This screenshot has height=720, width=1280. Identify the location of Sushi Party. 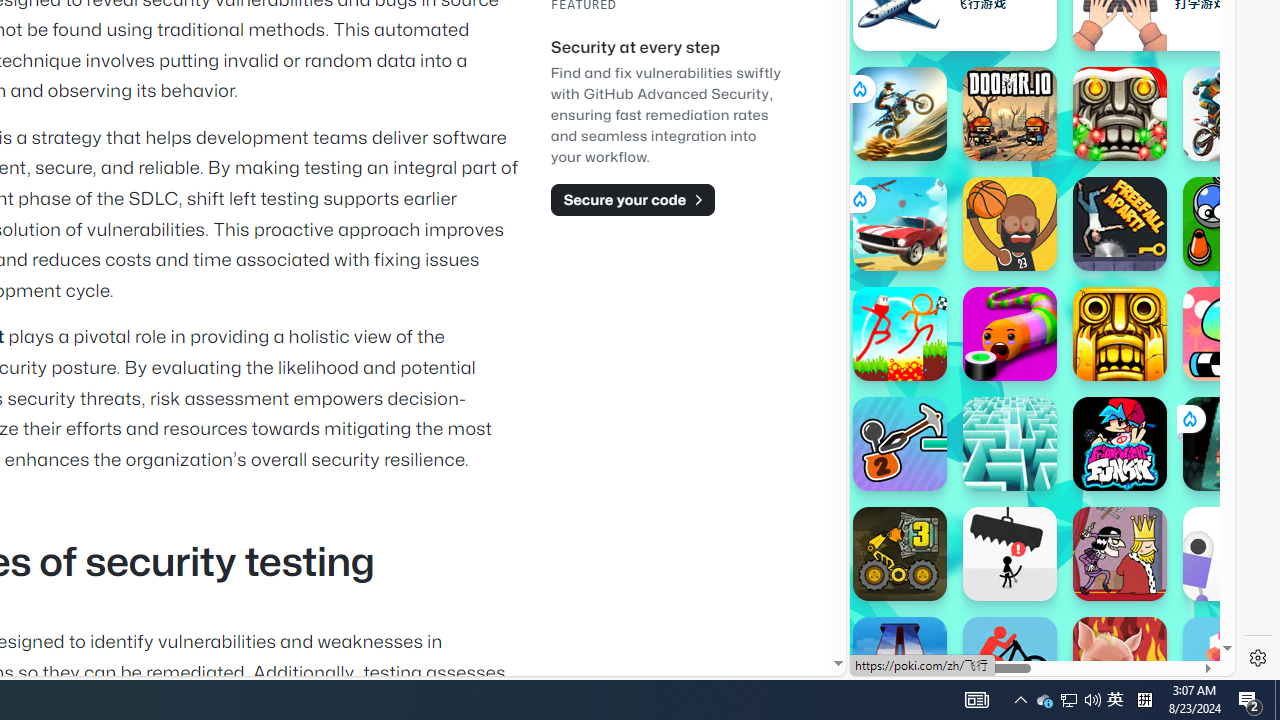
(1010, 334).